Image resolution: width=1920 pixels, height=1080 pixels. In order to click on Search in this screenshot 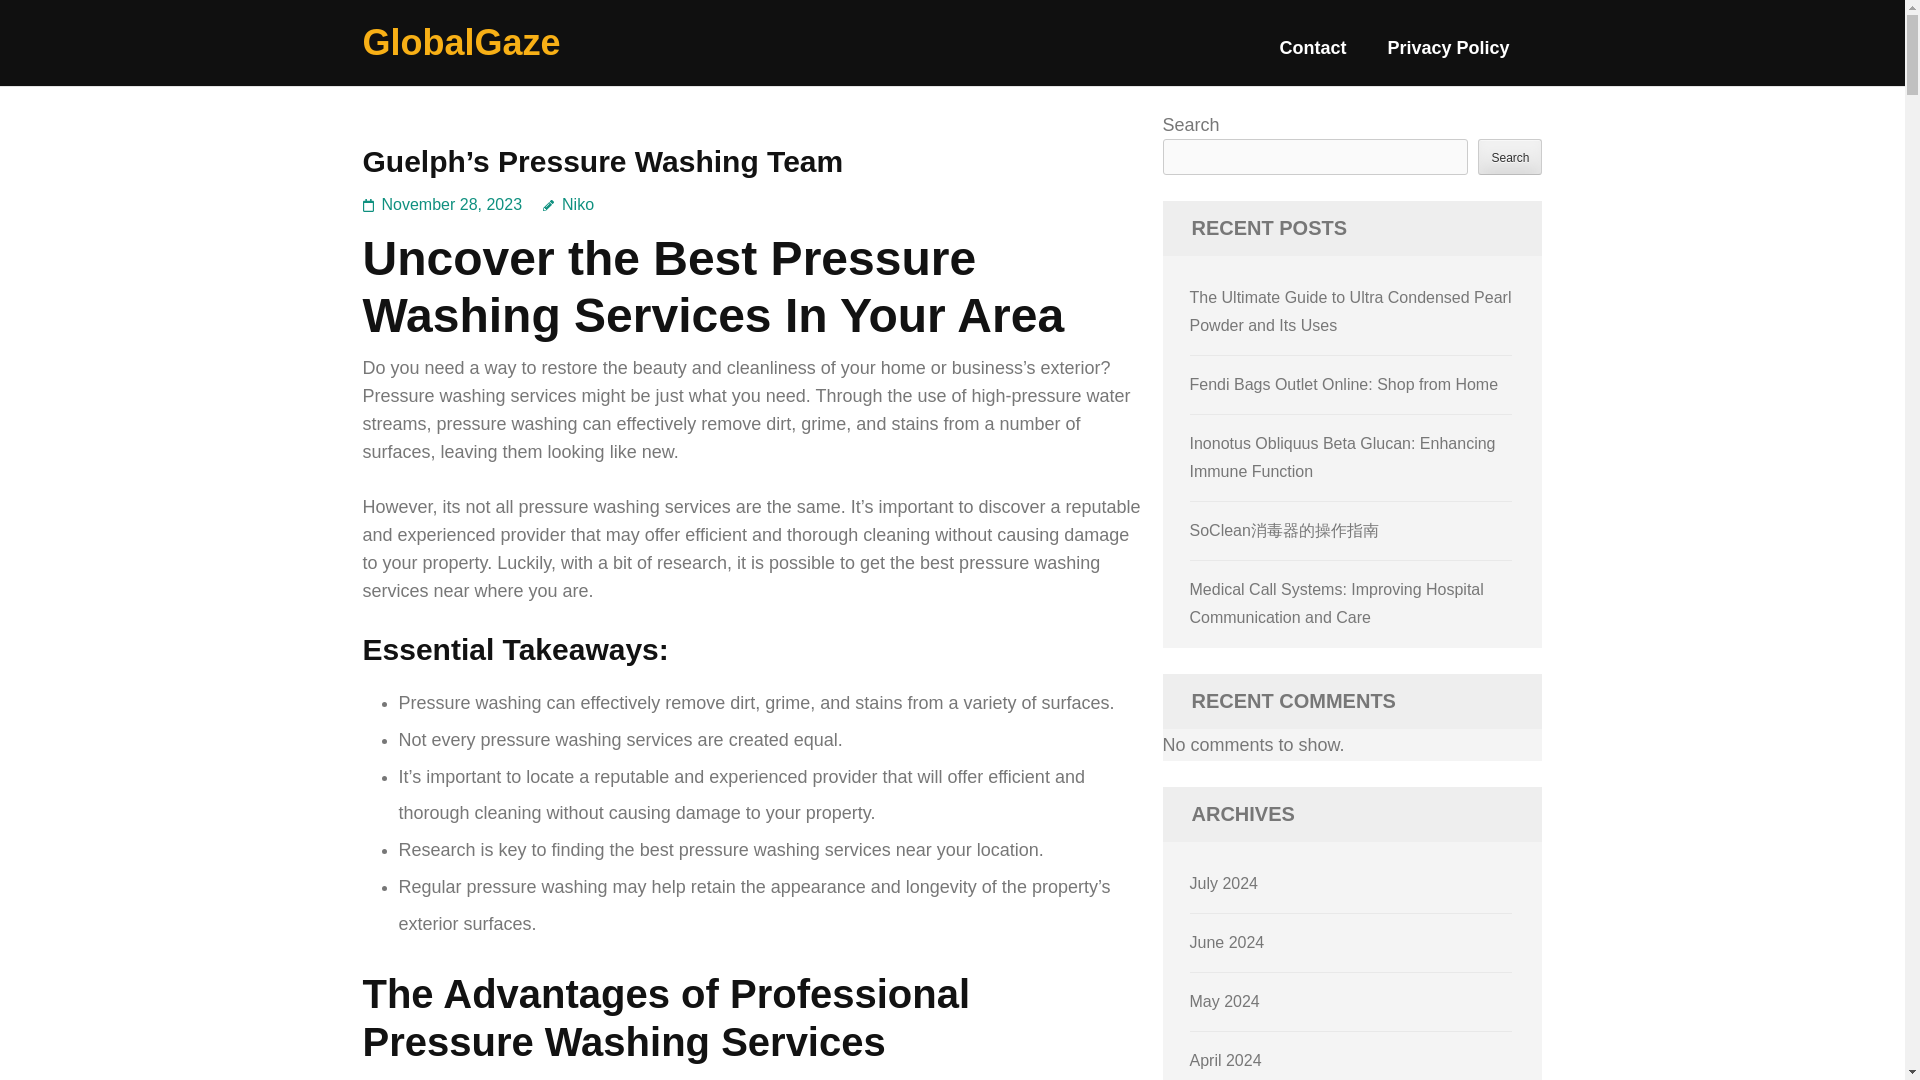, I will do `click(1510, 156)`.